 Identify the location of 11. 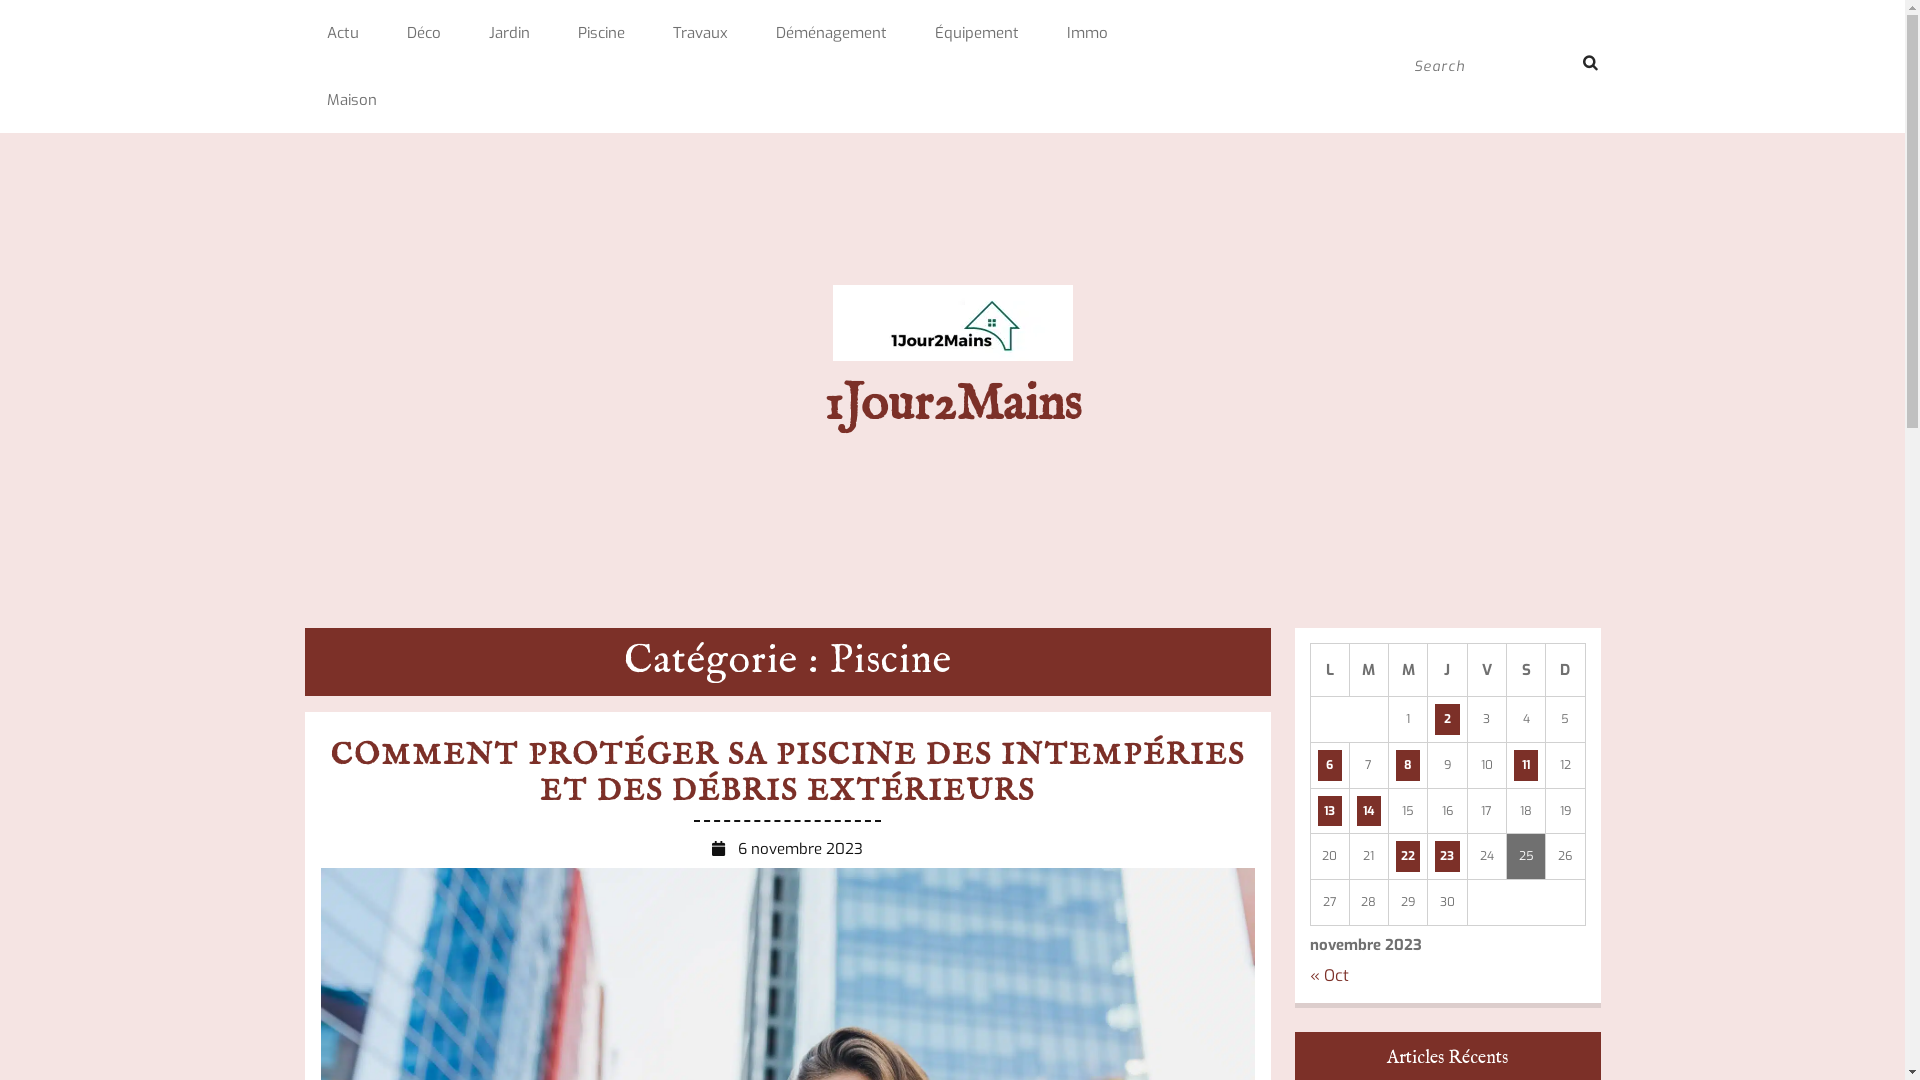
(1526, 766).